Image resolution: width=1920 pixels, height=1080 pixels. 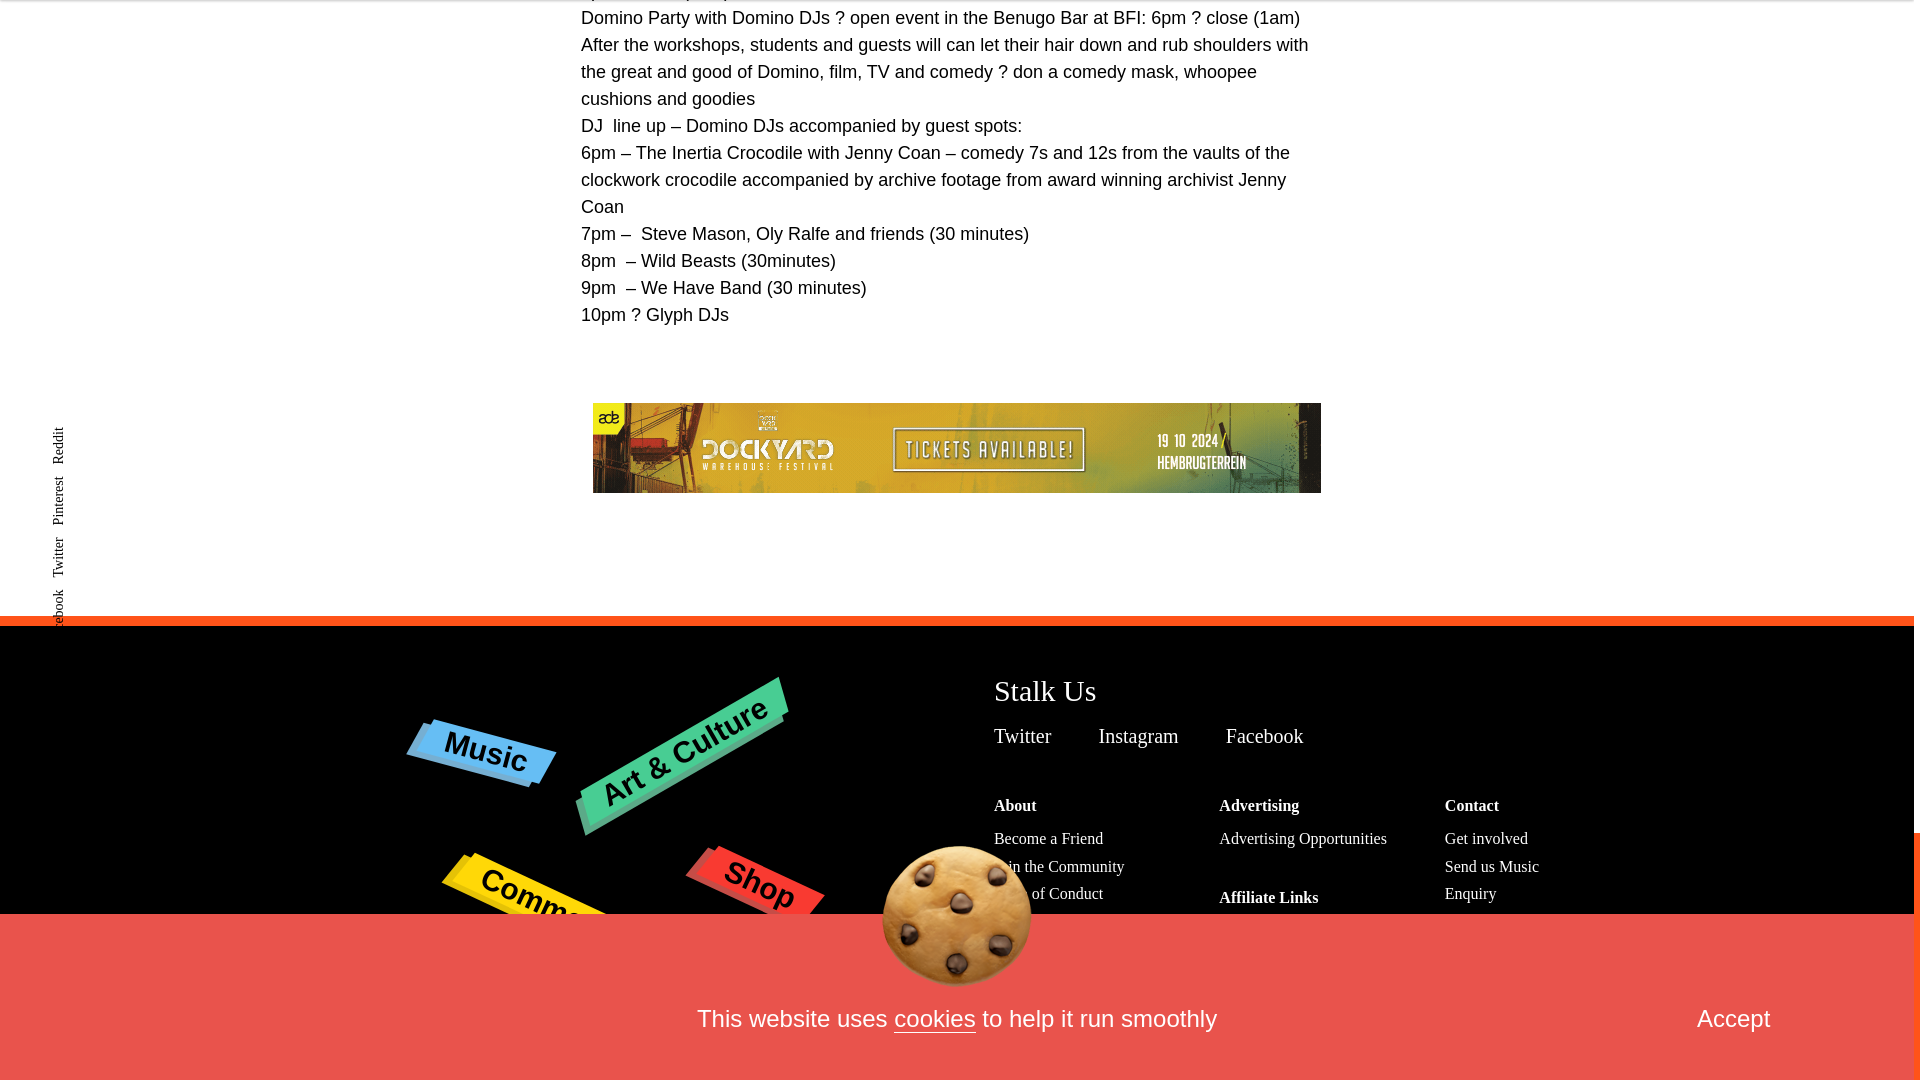 What do you see at coordinates (1270, 736) in the screenshot?
I see `Facebook` at bounding box center [1270, 736].